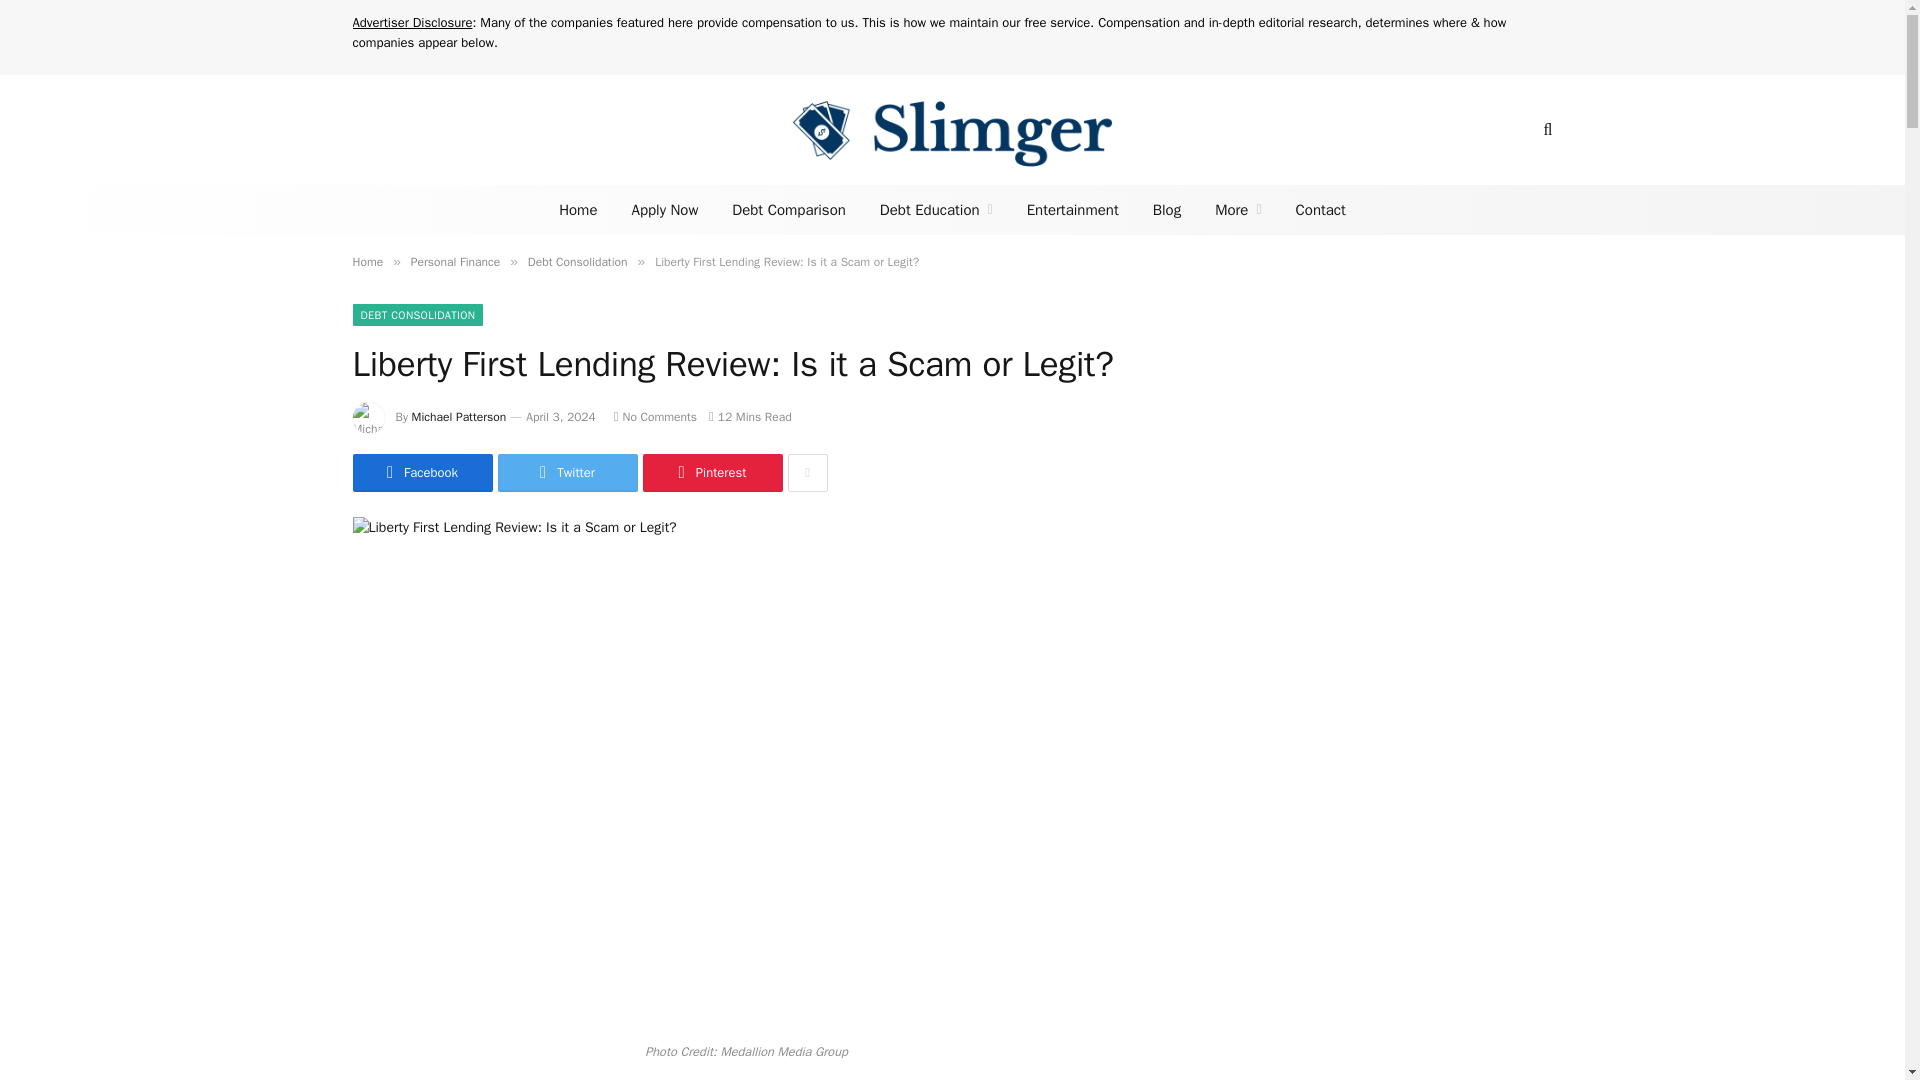 This screenshot has height=1080, width=1920. What do you see at coordinates (1167, 210) in the screenshot?
I see `Blog` at bounding box center [1167, 210].